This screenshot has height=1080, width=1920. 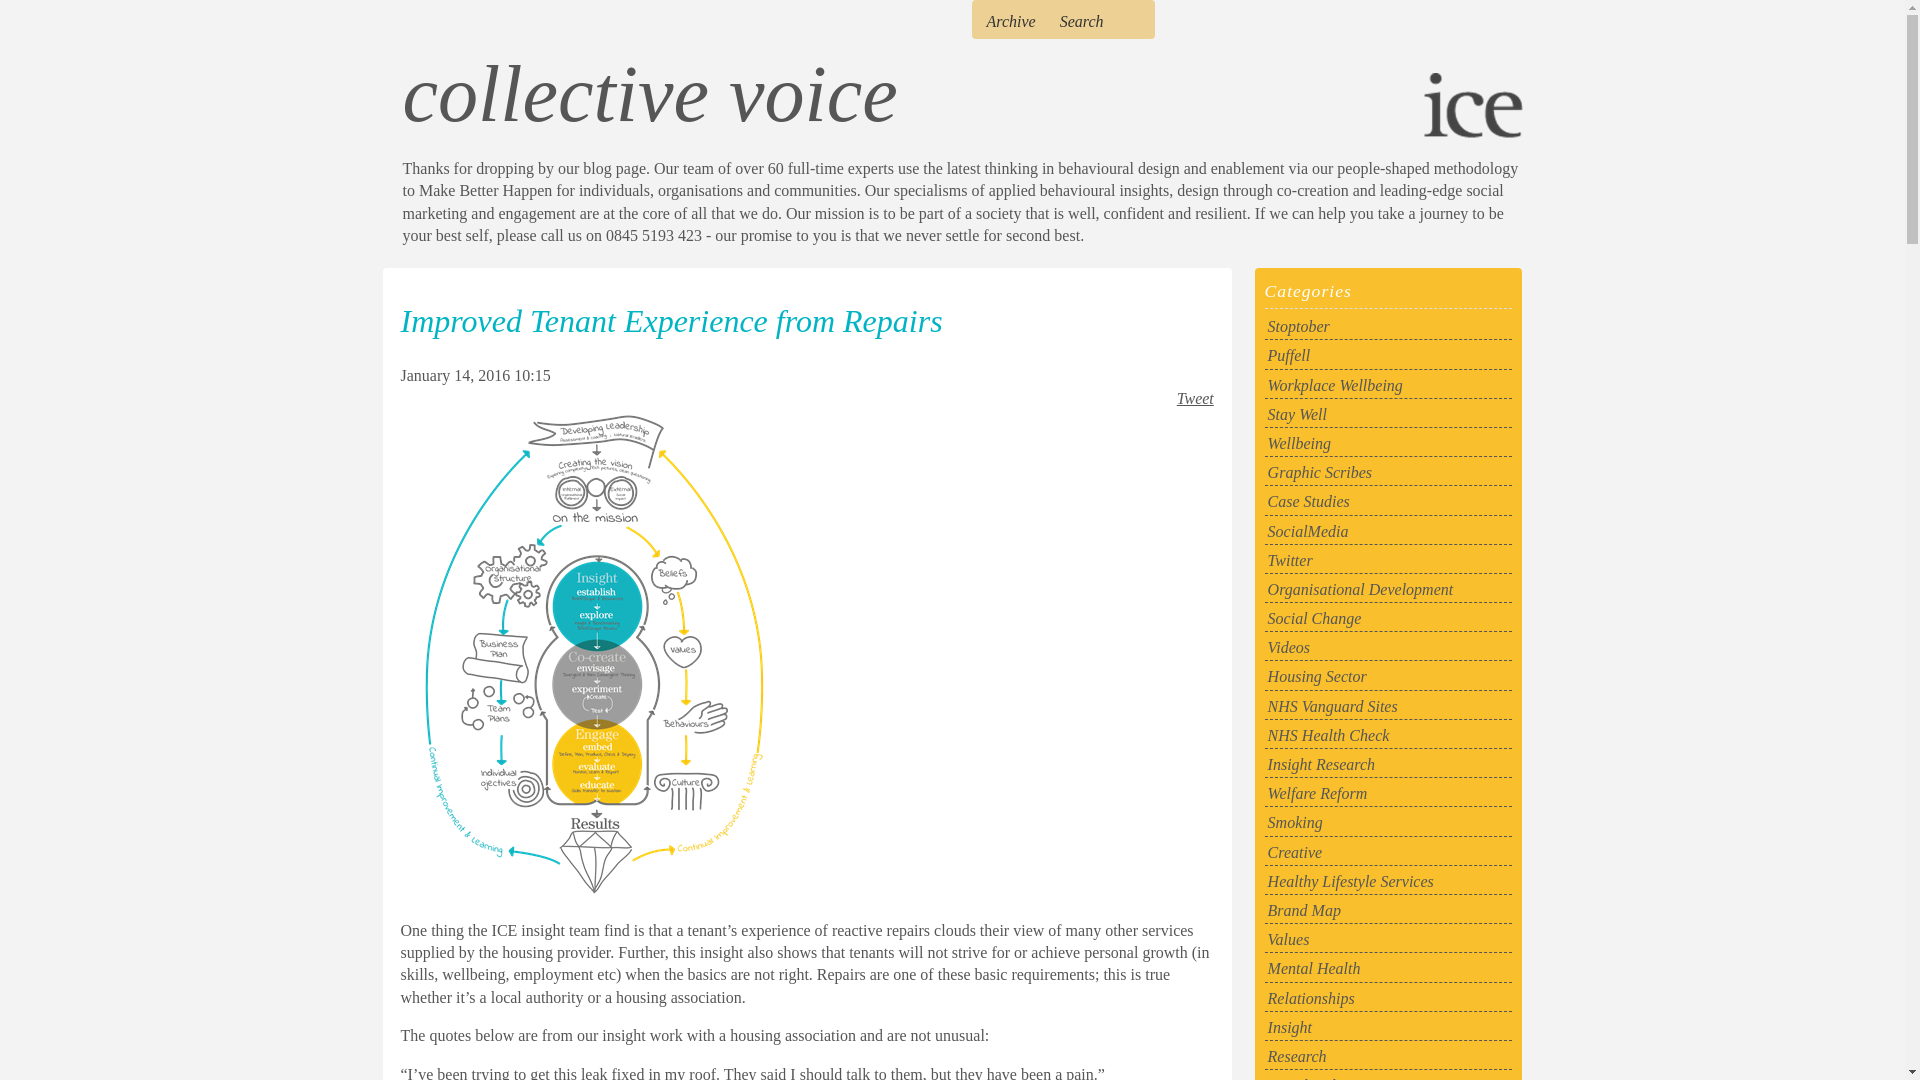 I want to click on collective voice, so click(x=648, y=94).